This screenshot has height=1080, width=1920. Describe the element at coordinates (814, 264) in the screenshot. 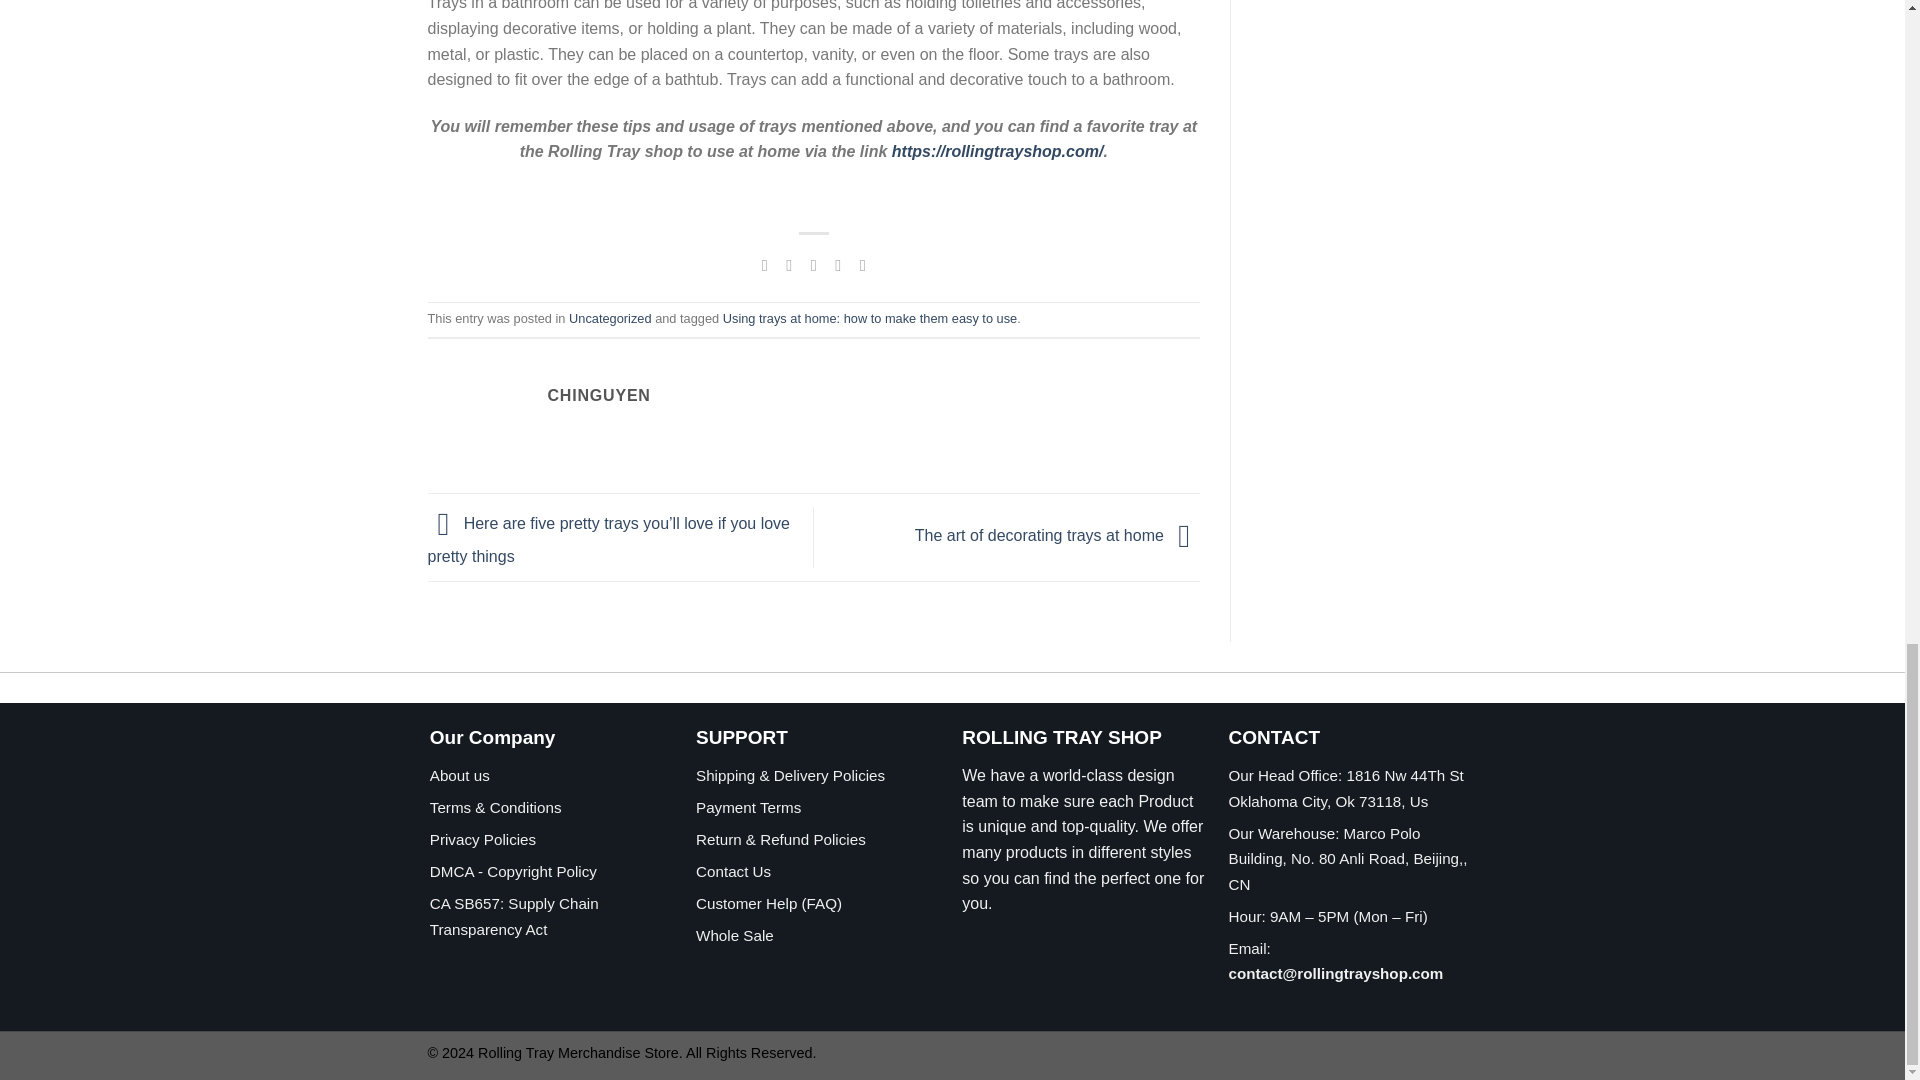

I see `Email to a Friend` at that location.